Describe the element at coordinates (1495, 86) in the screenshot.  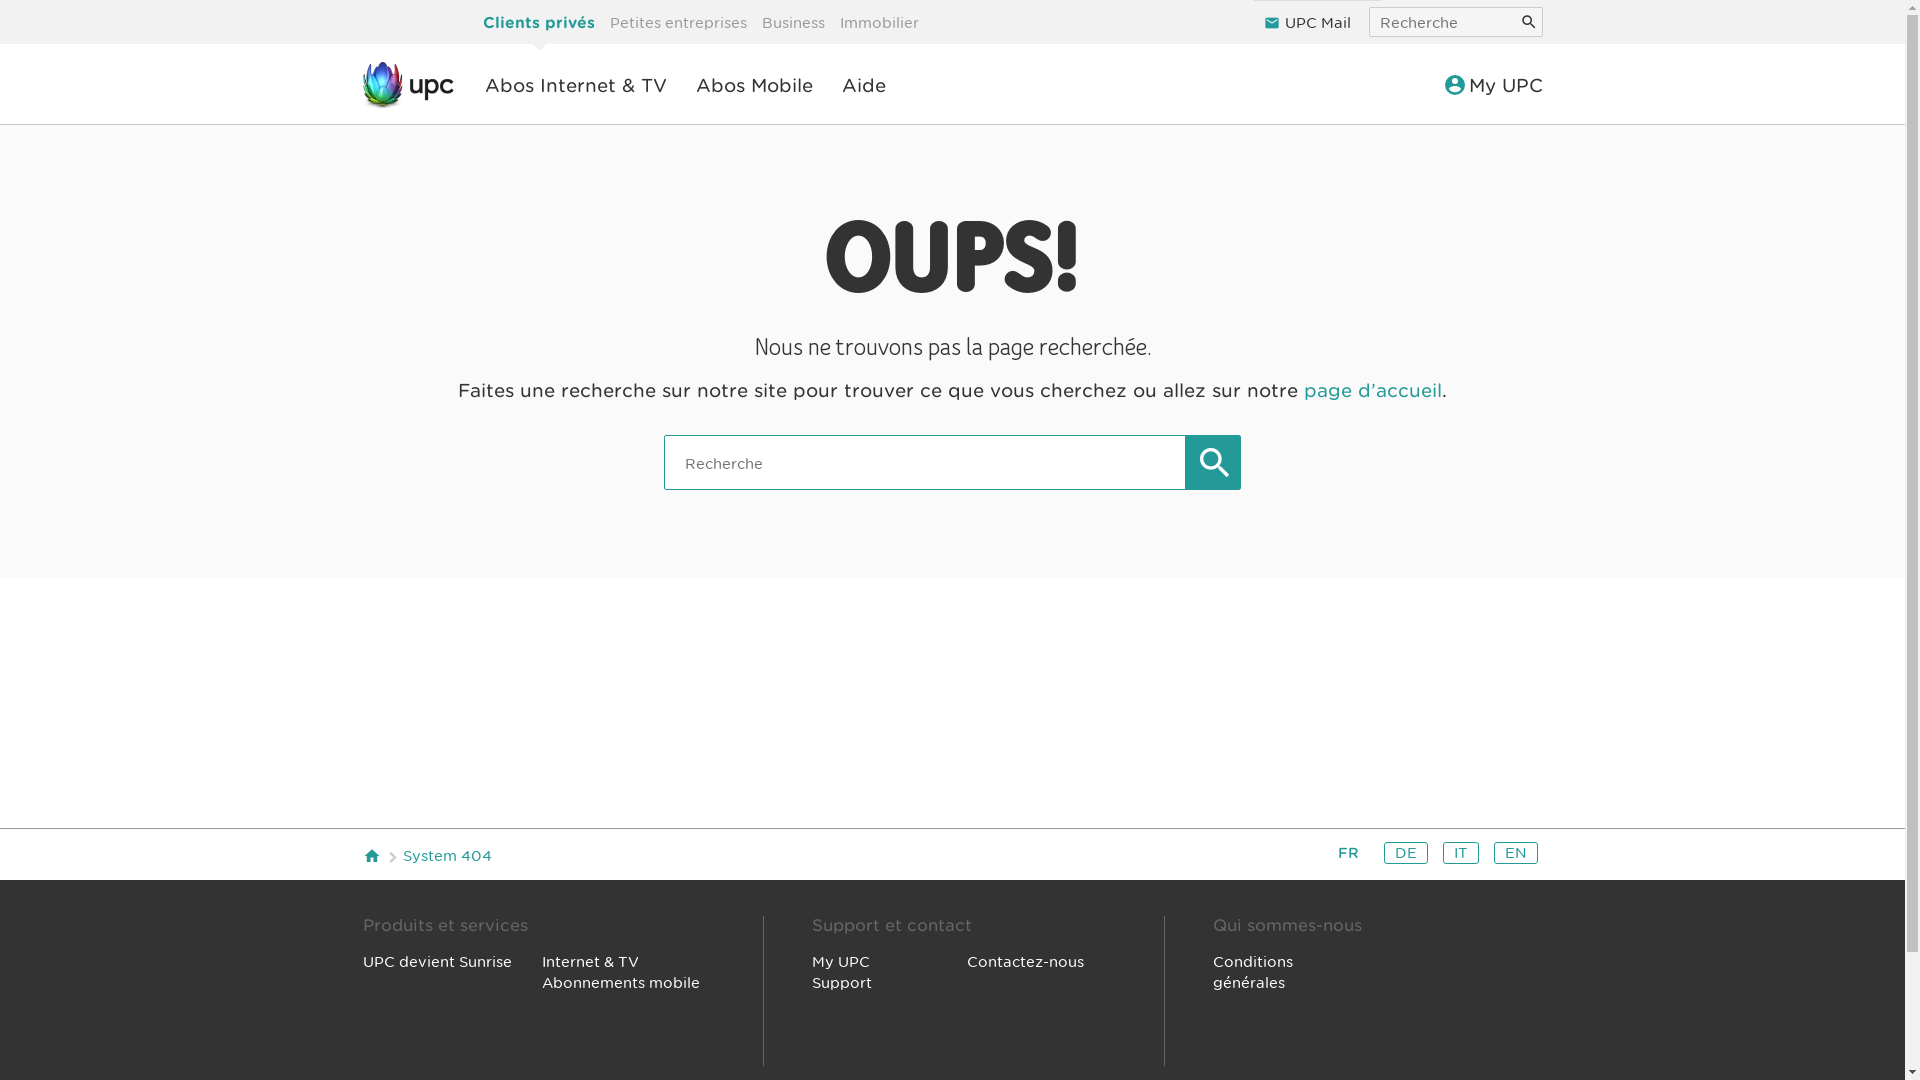
I see `My UPC` at that location.